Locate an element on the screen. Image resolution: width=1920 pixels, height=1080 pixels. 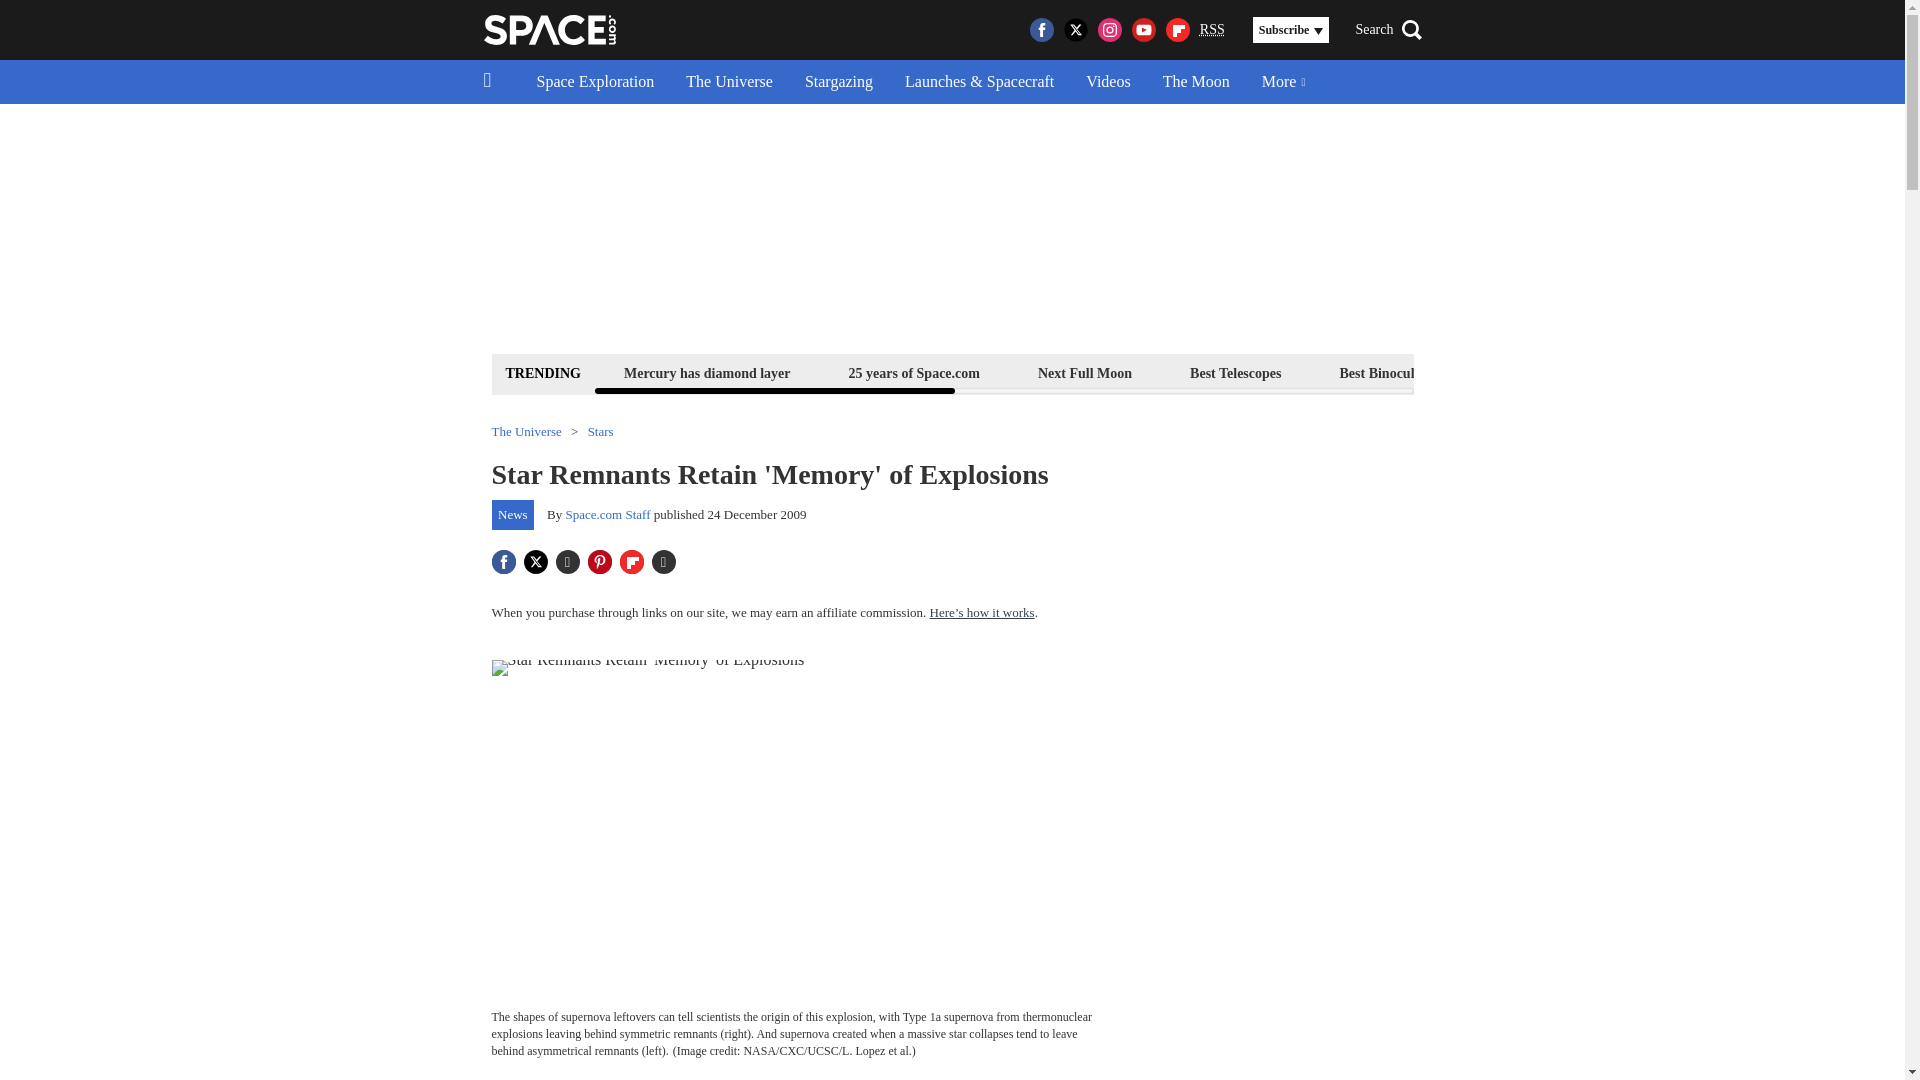
Stargazing is located at coordinates (838, 82).